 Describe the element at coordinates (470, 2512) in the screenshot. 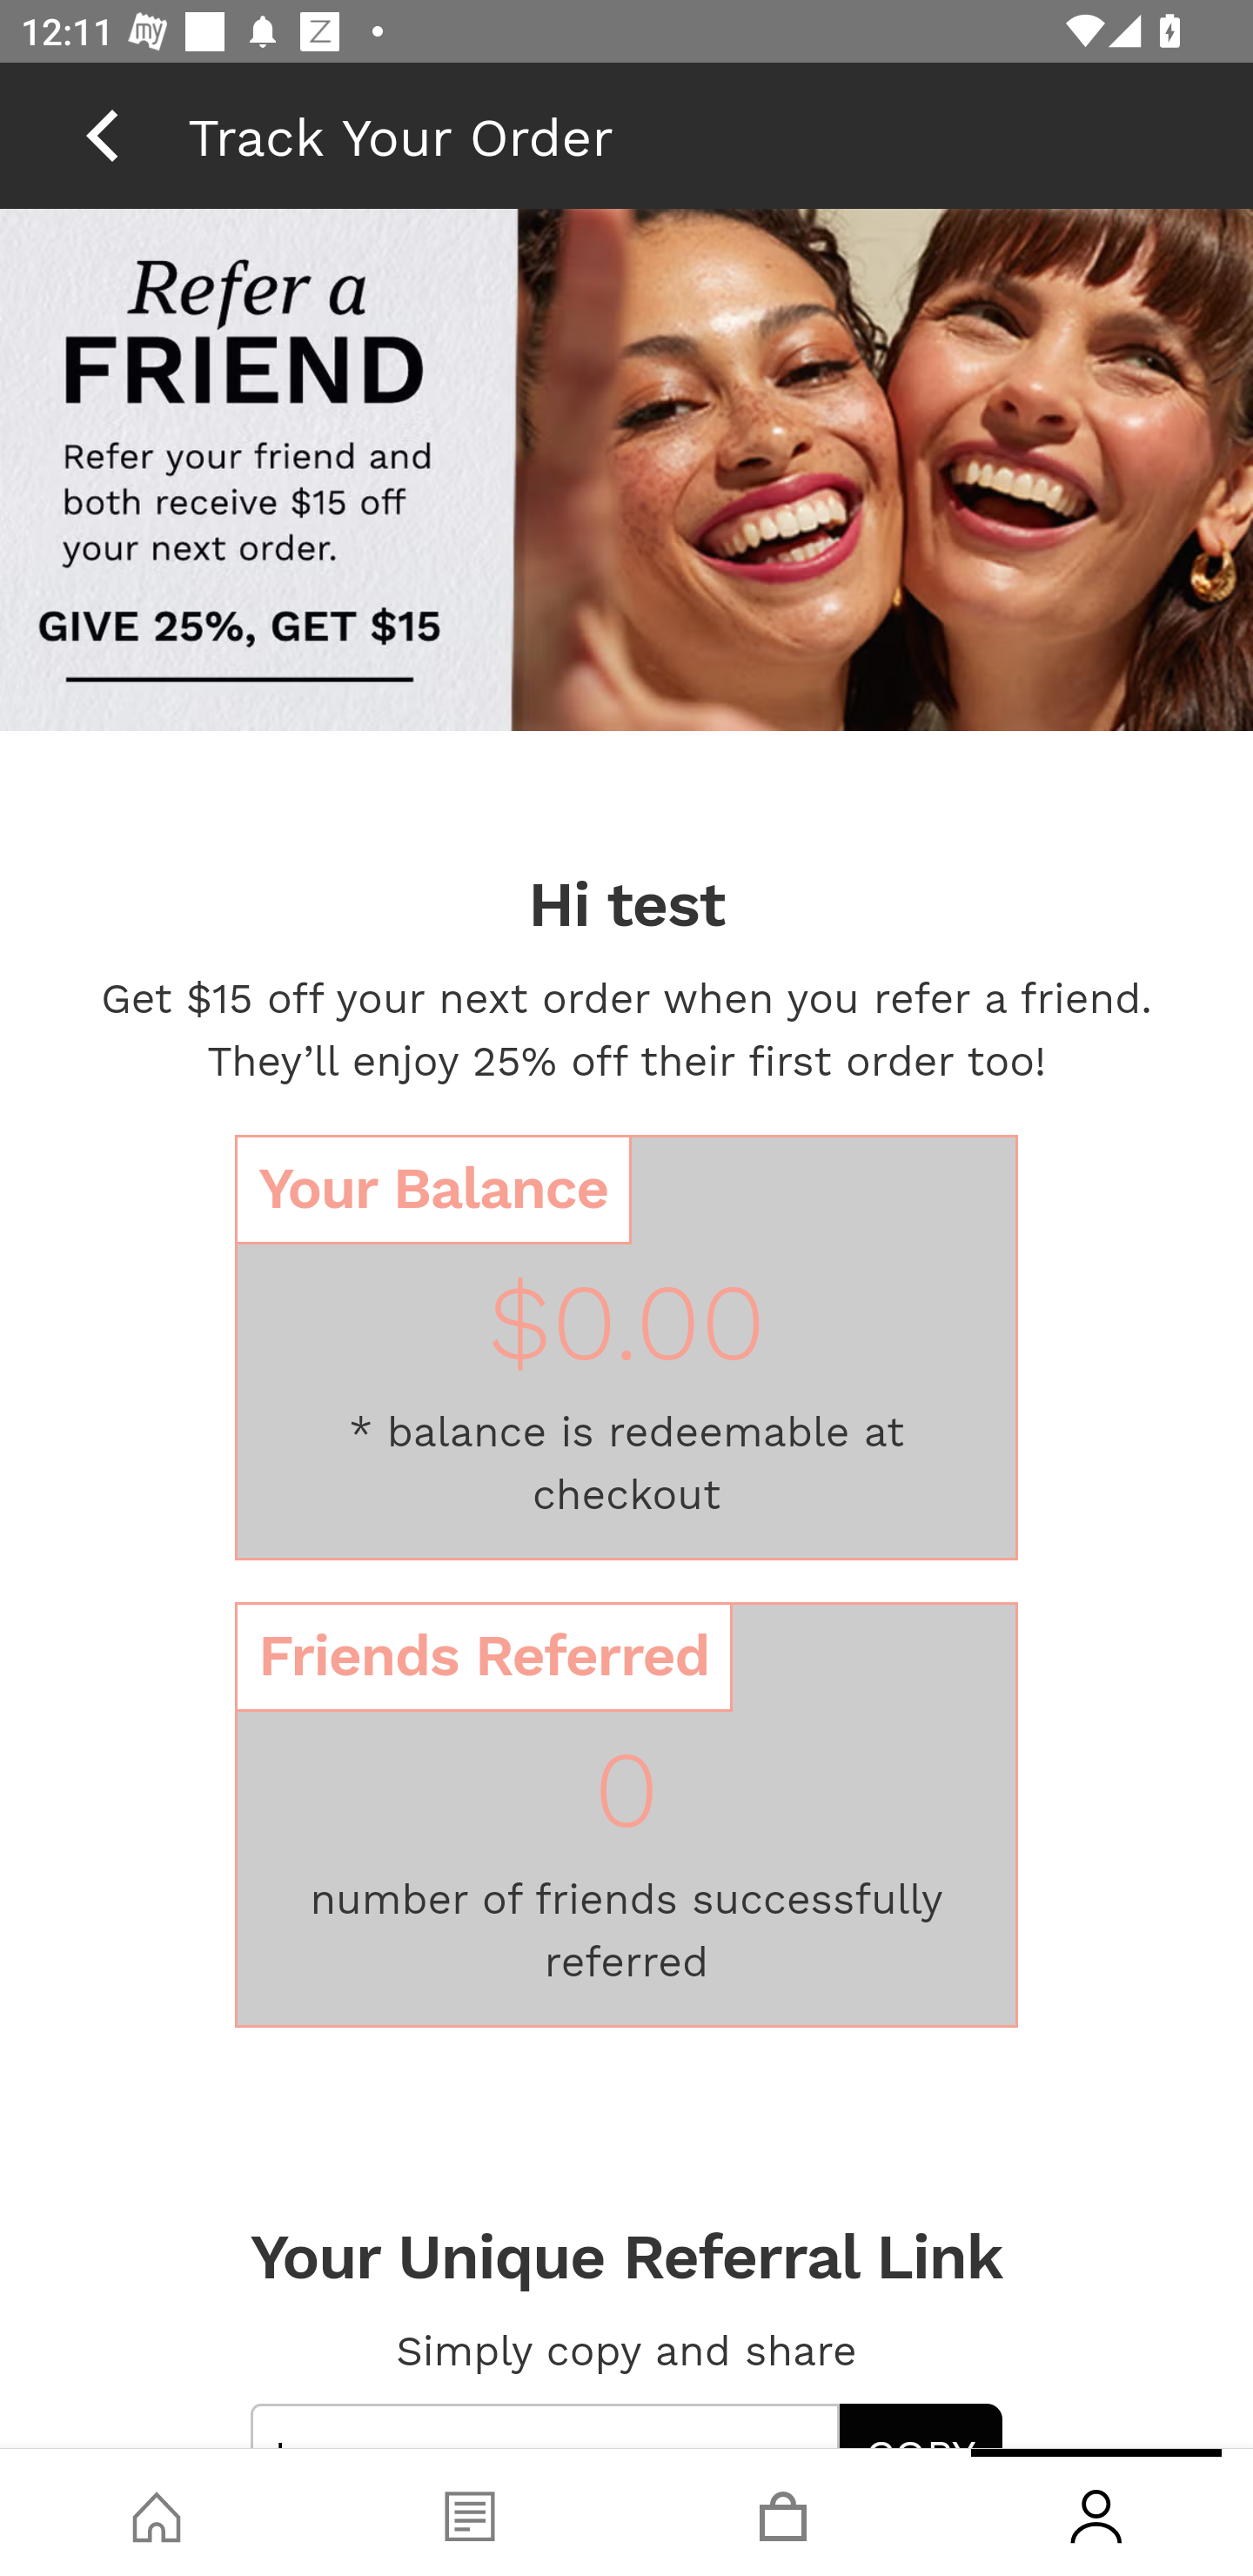

I see `Blog, tab, 2 of 4` at that location.